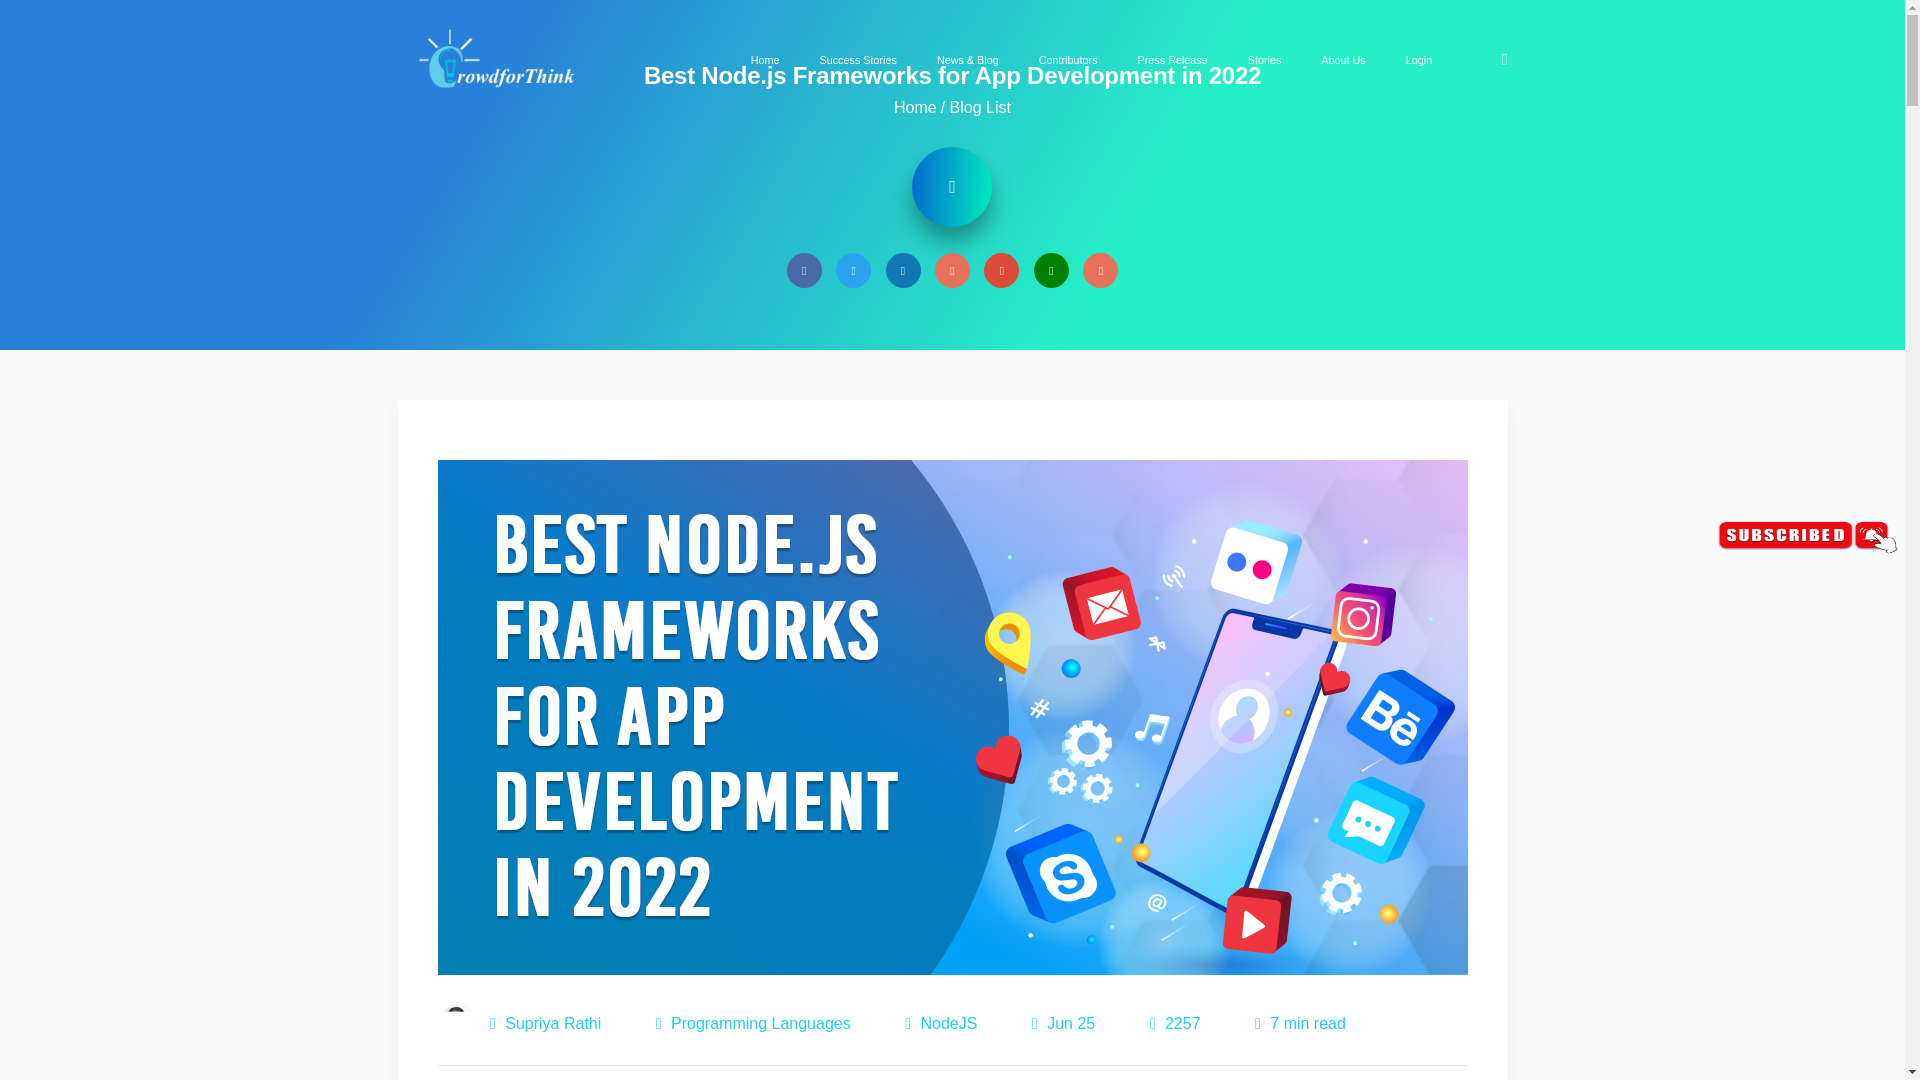 The width and height of the screenshot is (1920, 1080). What do you see at coordinates (552, 1024) in the screenshot?
I see `Supriya Rathi` at bounding box center [552, 1024].